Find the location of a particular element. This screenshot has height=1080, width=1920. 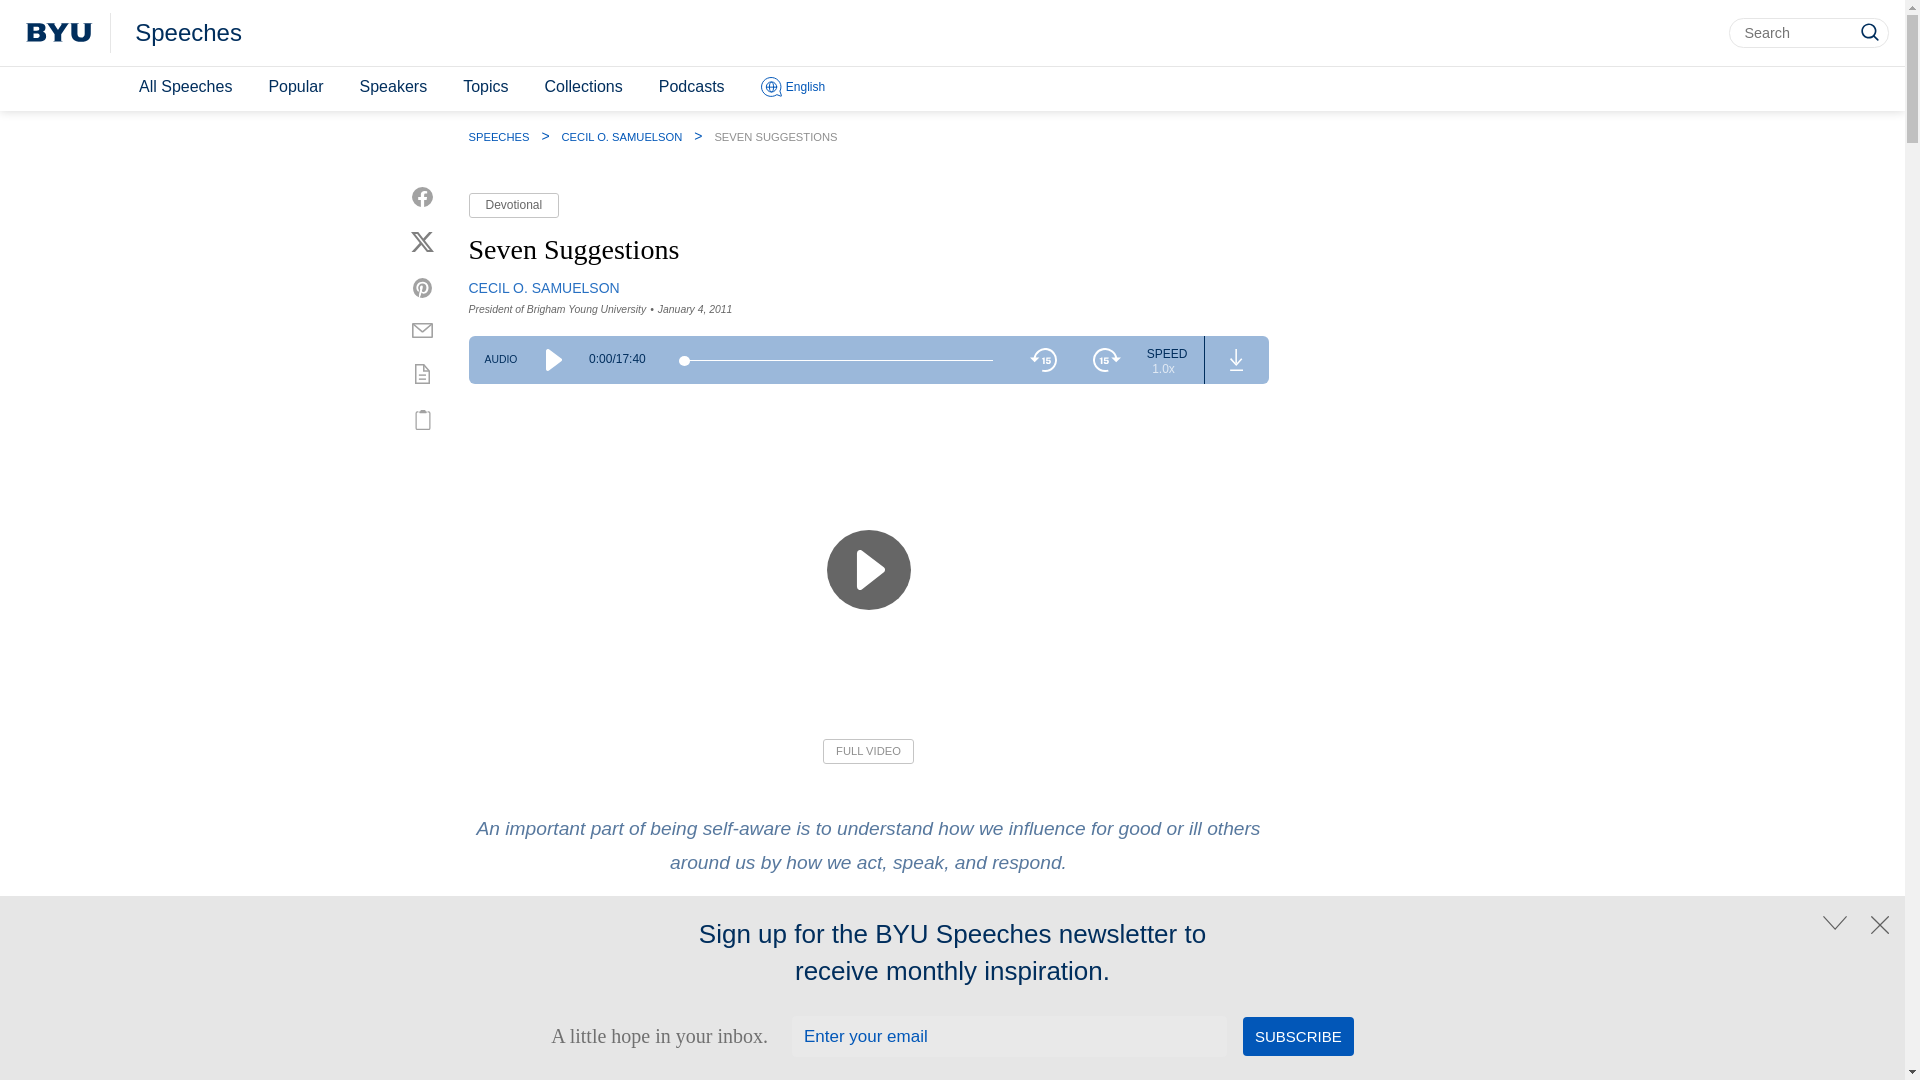

CECIL O. SAMUELSON is located at coordinates (543, 287).